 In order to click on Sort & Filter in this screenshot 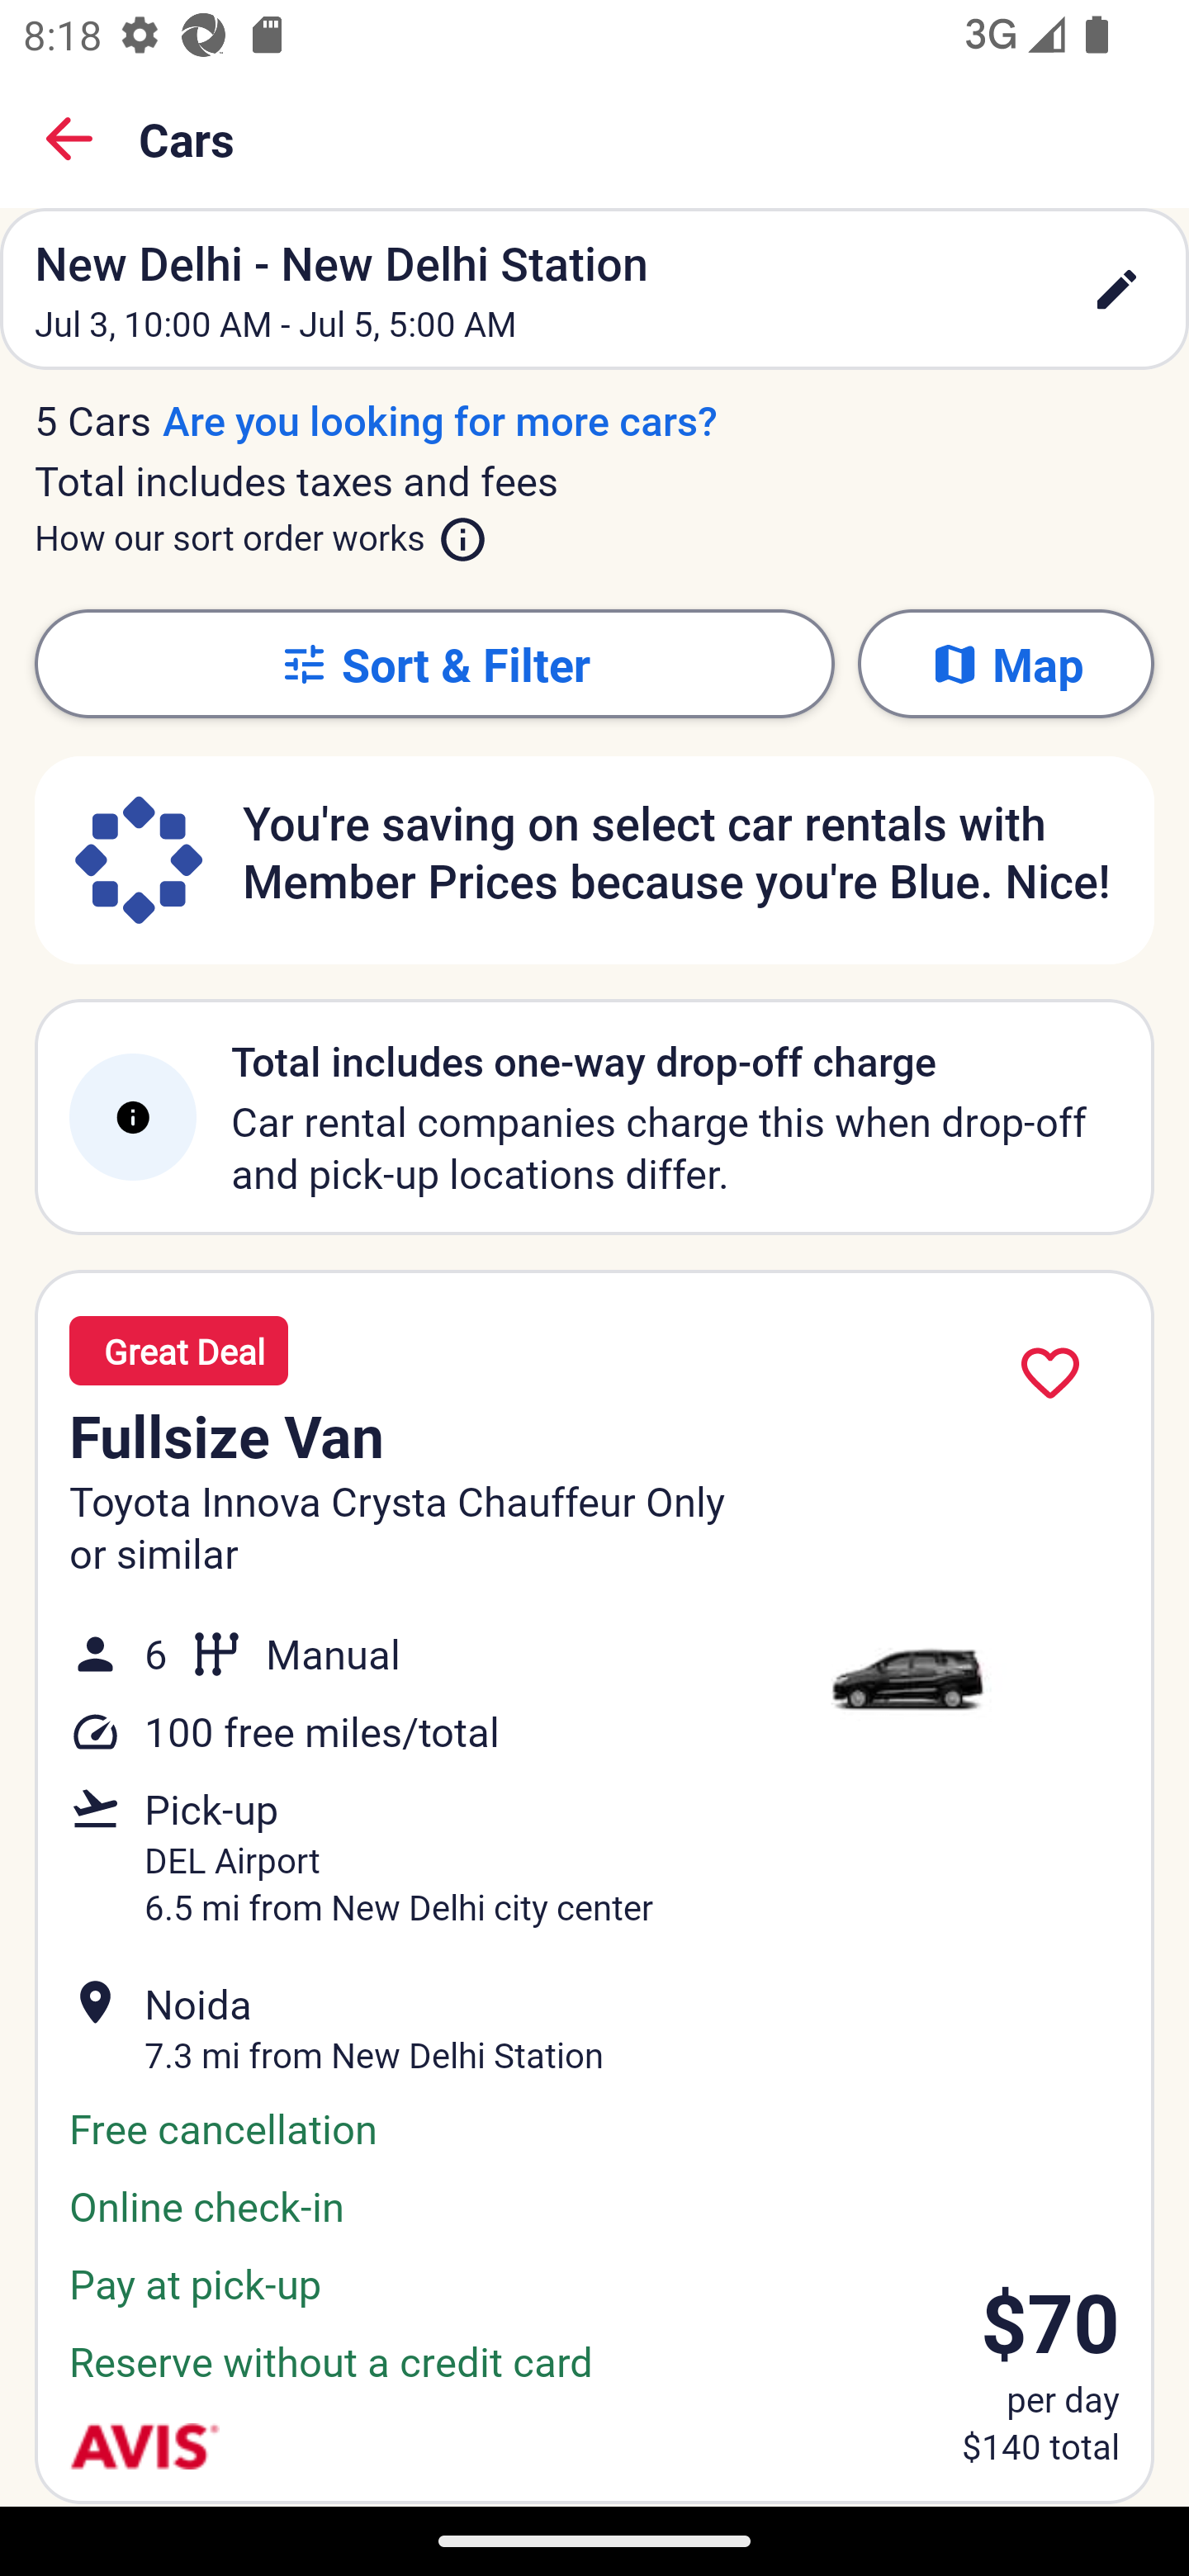, I will do `click(434, 664)`.